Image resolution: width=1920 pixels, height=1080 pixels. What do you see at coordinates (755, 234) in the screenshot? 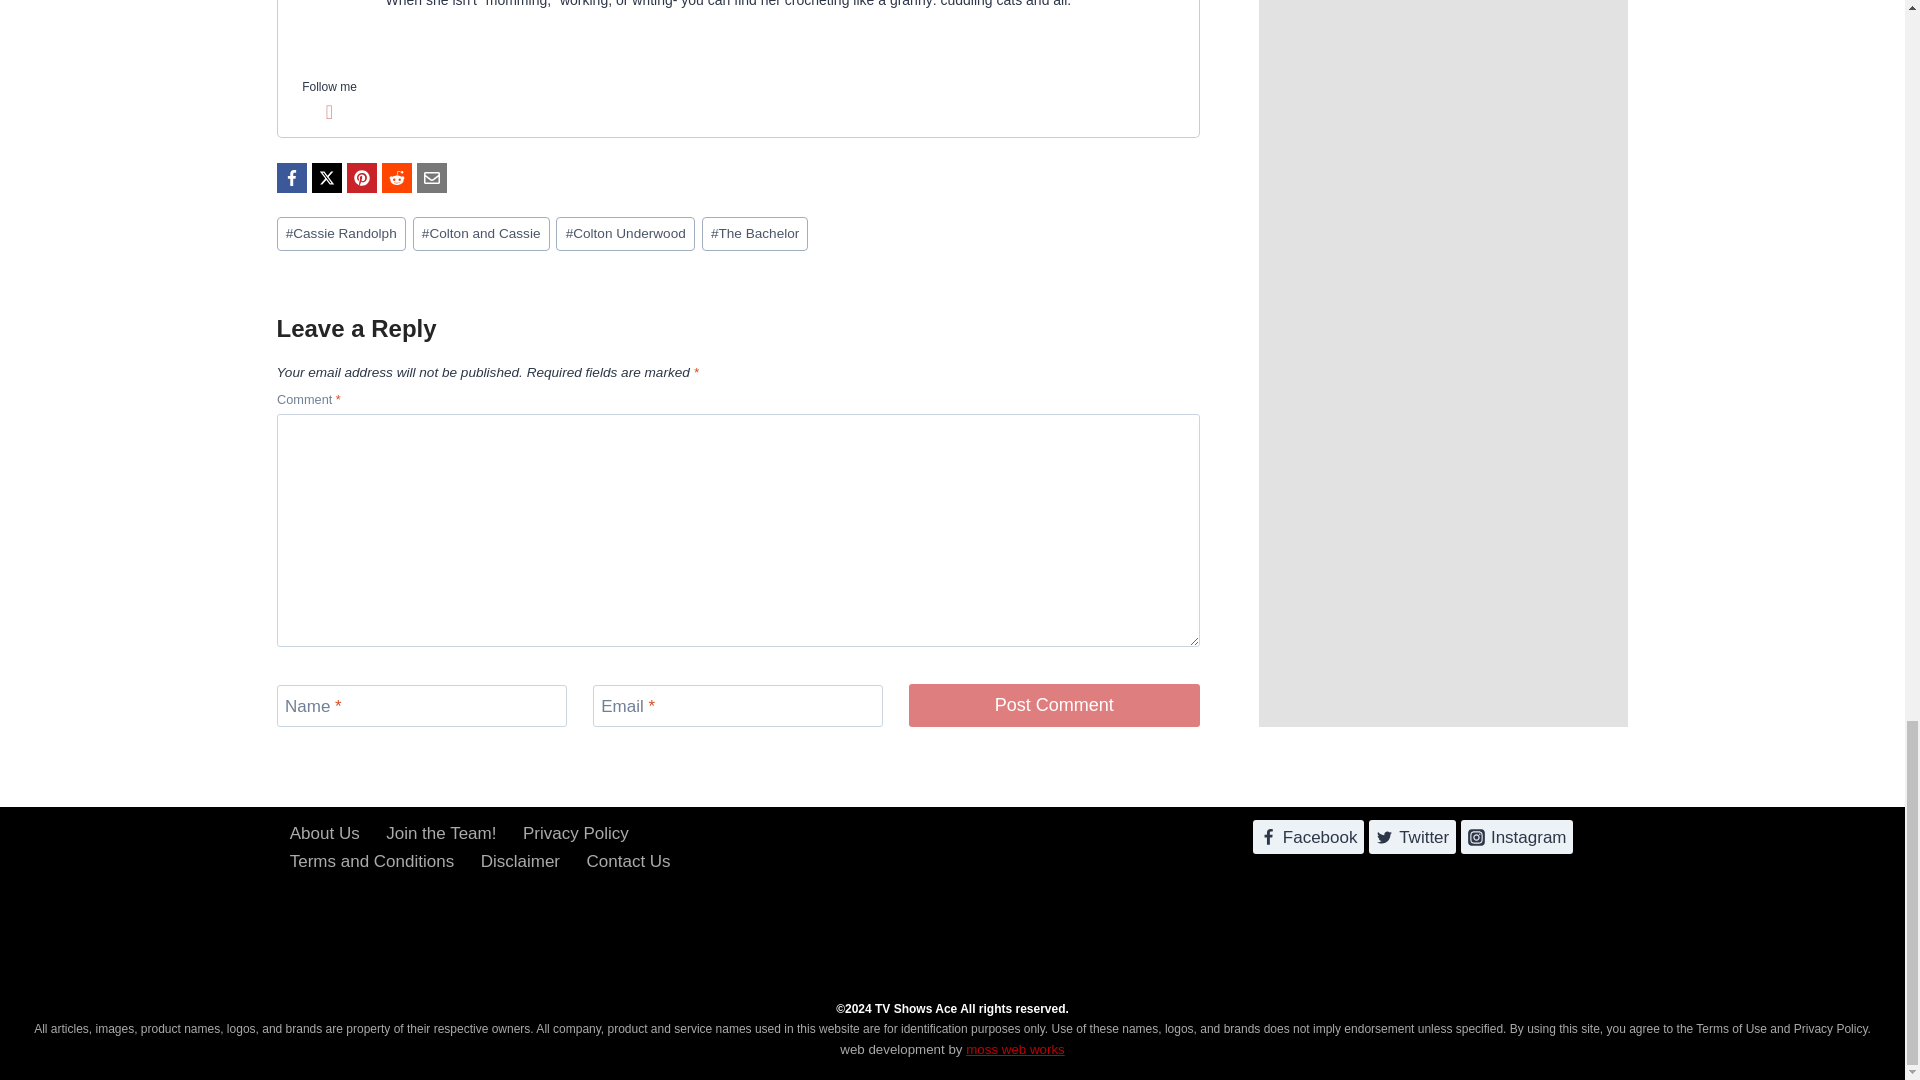
I see `The Bachelor` at bounding box center [755, 234].